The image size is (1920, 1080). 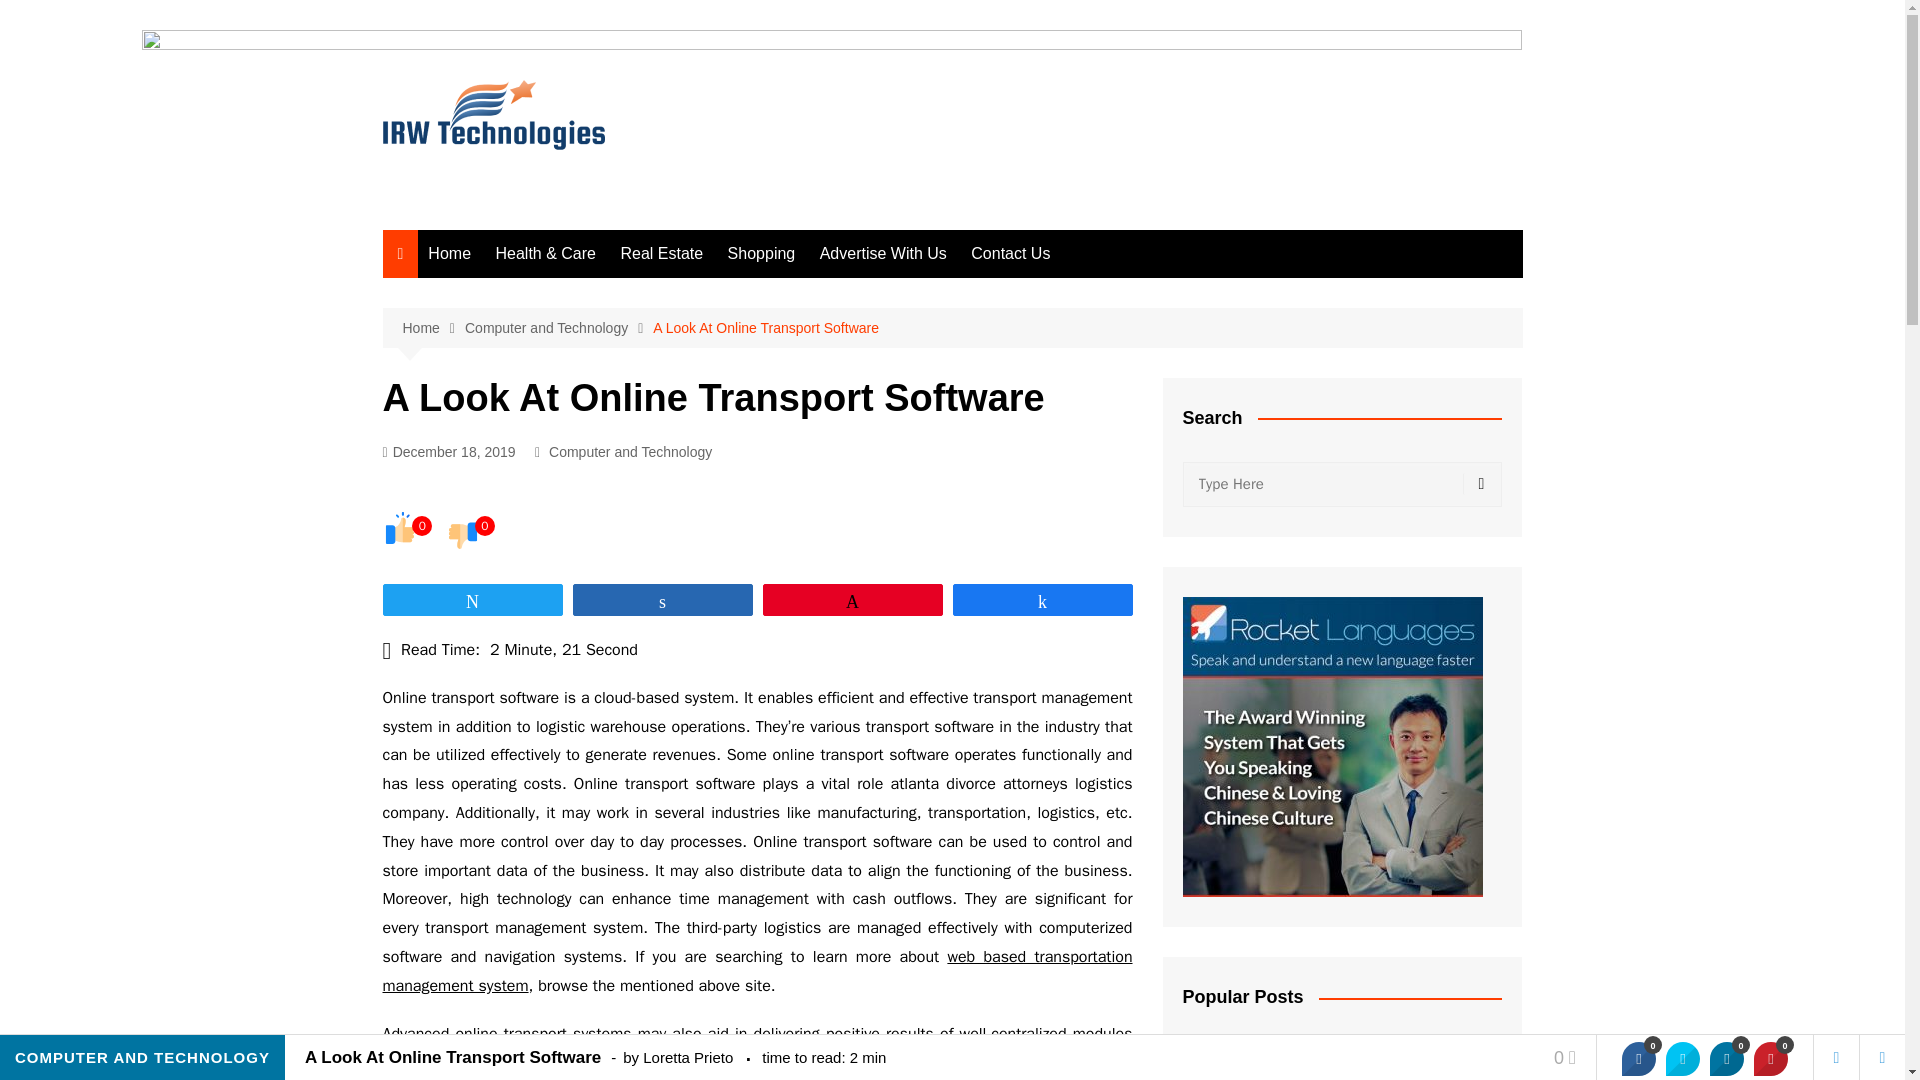 I want to click on Share on Pinterest, so click(x=1770, y=1058).